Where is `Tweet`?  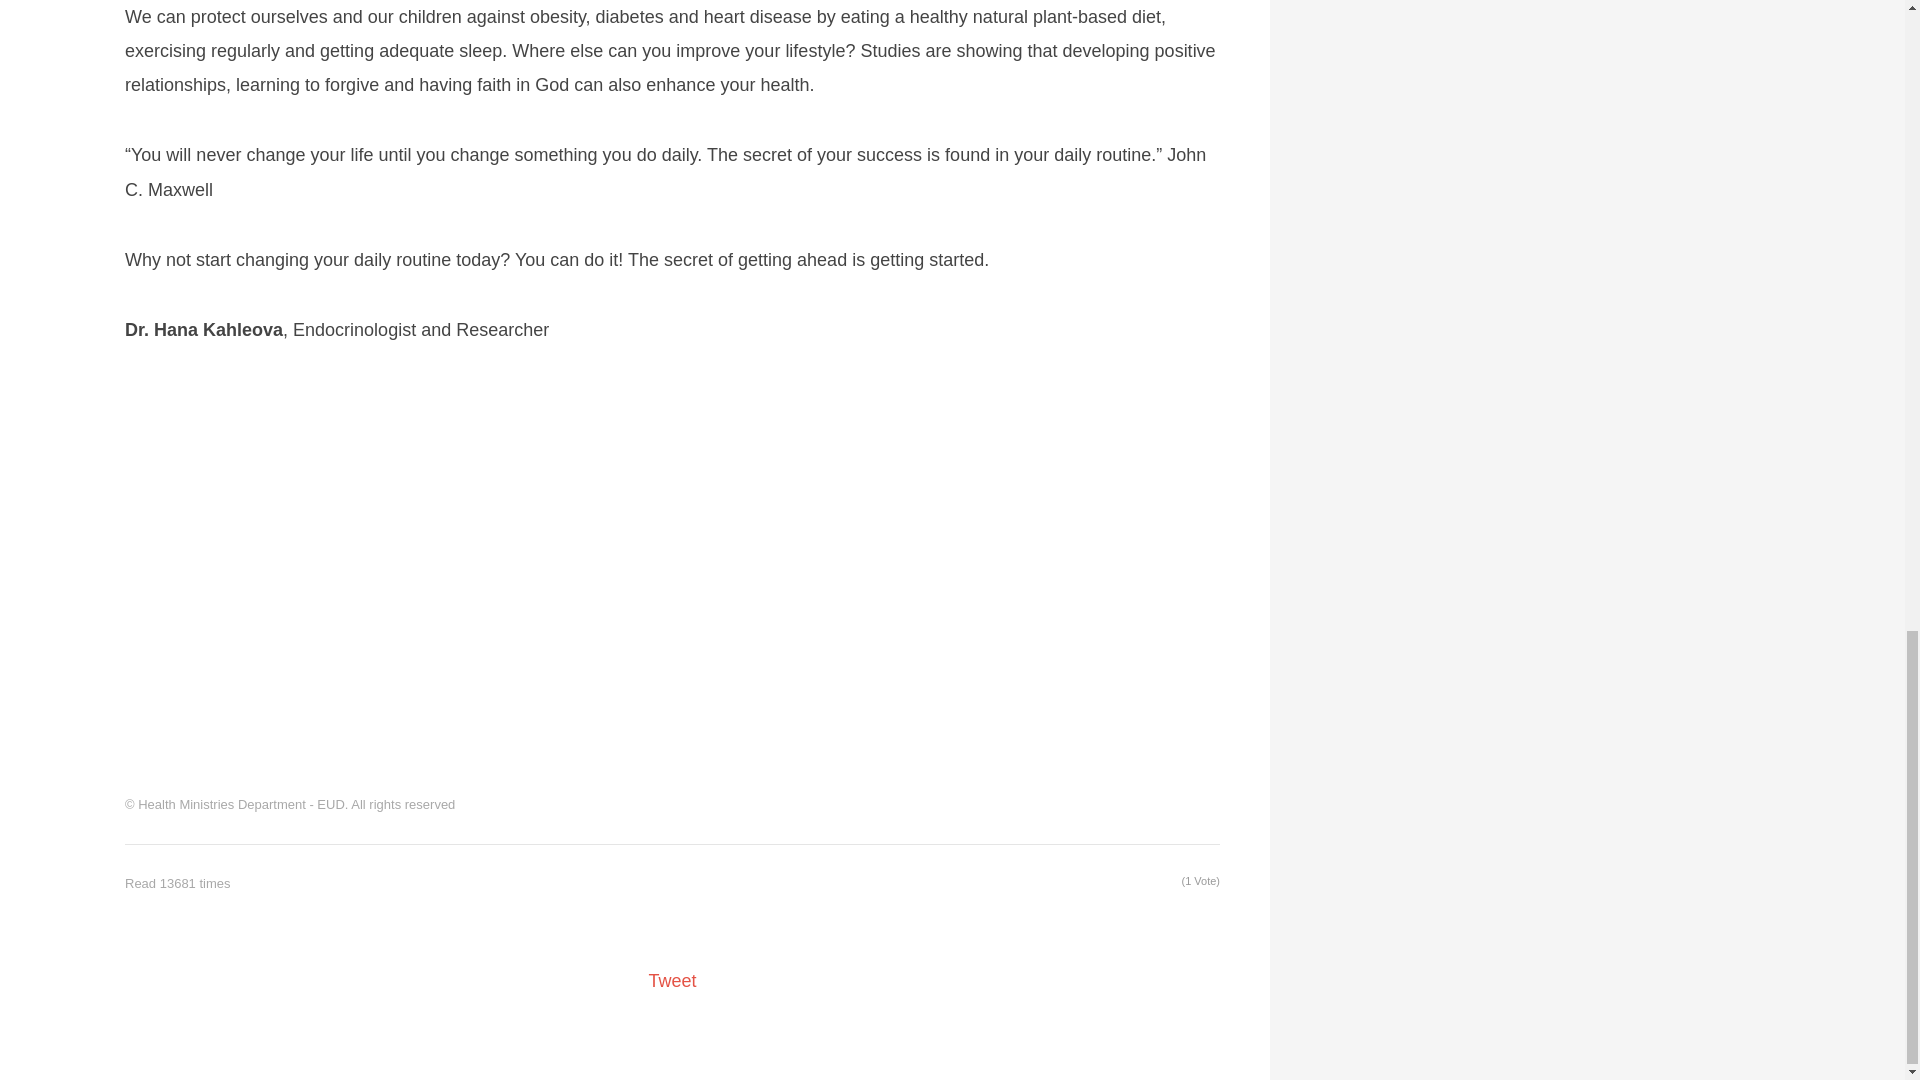 Tweet is located at coordinates (672, 980).